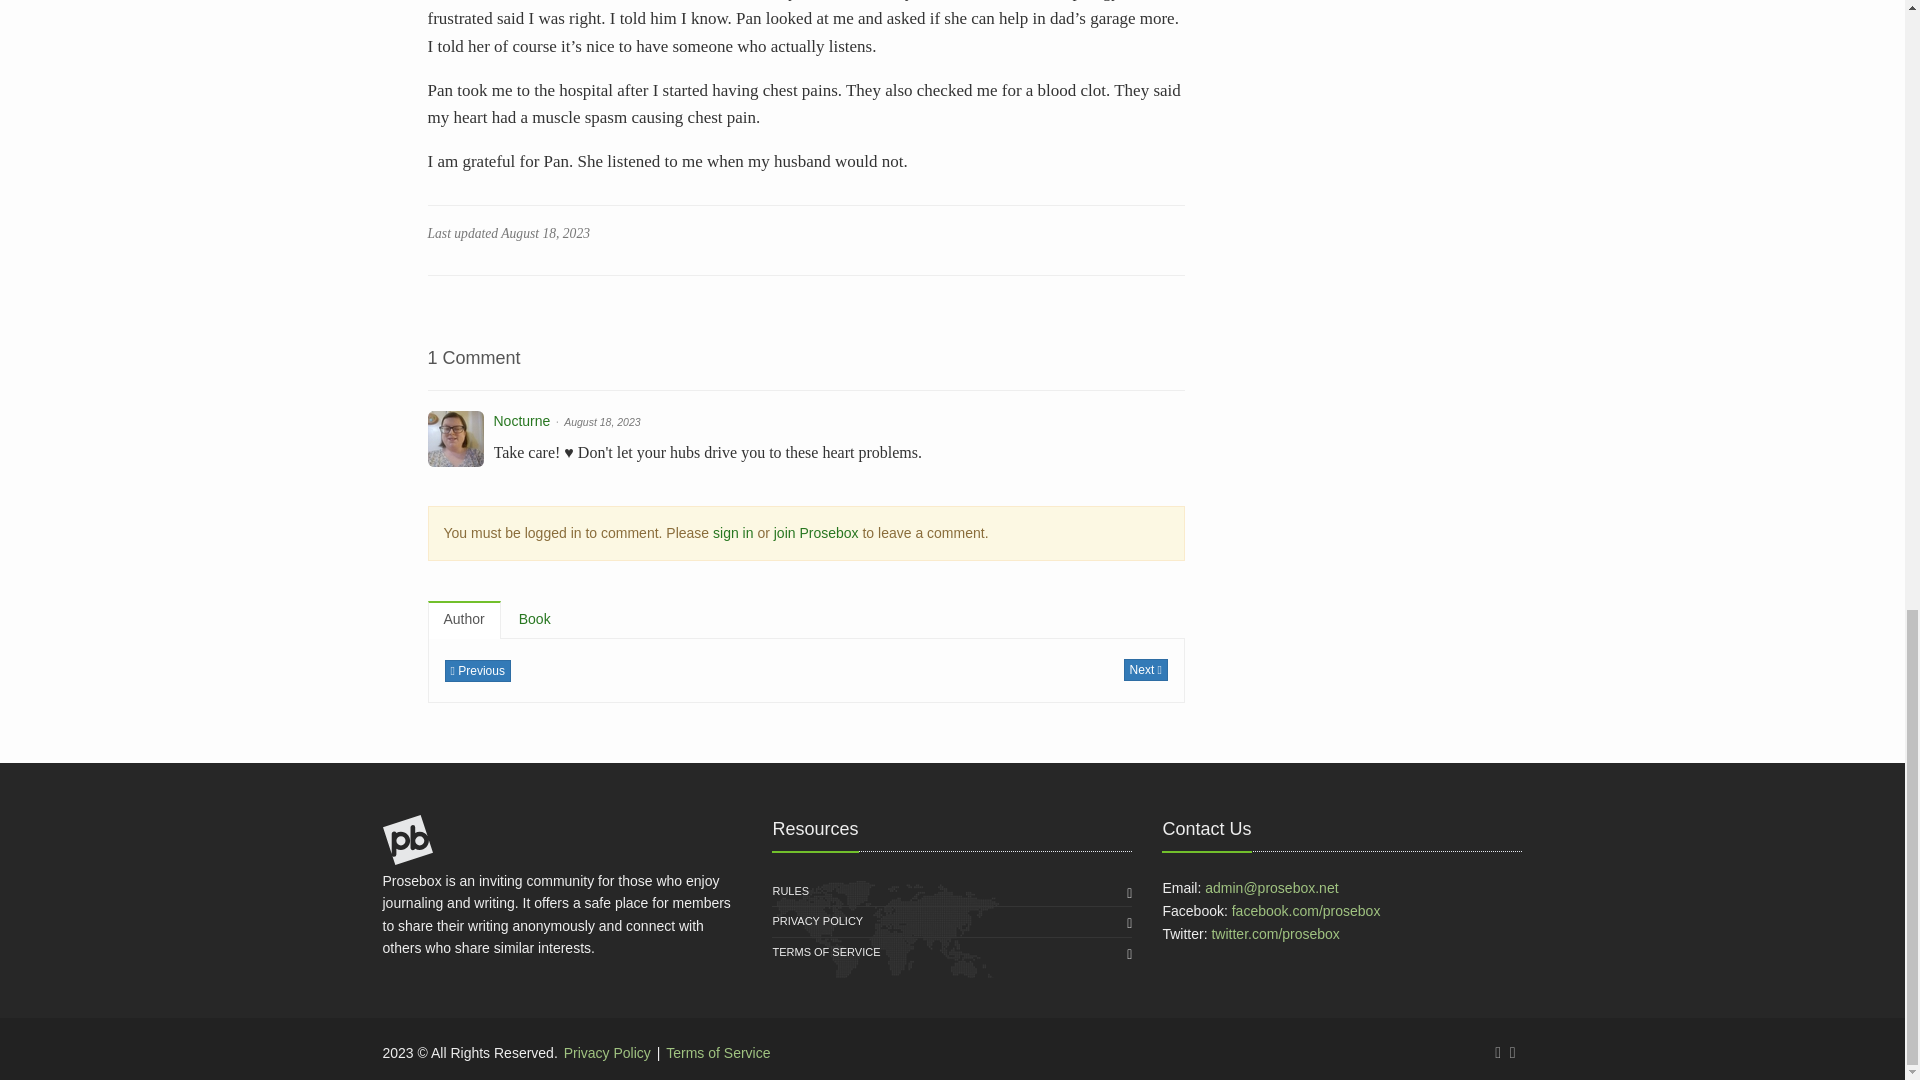 This screenshot has height=1080, width=1920. Describe the element at coordinates (1145, 668) in the screenshot. I see `Next` at that location.